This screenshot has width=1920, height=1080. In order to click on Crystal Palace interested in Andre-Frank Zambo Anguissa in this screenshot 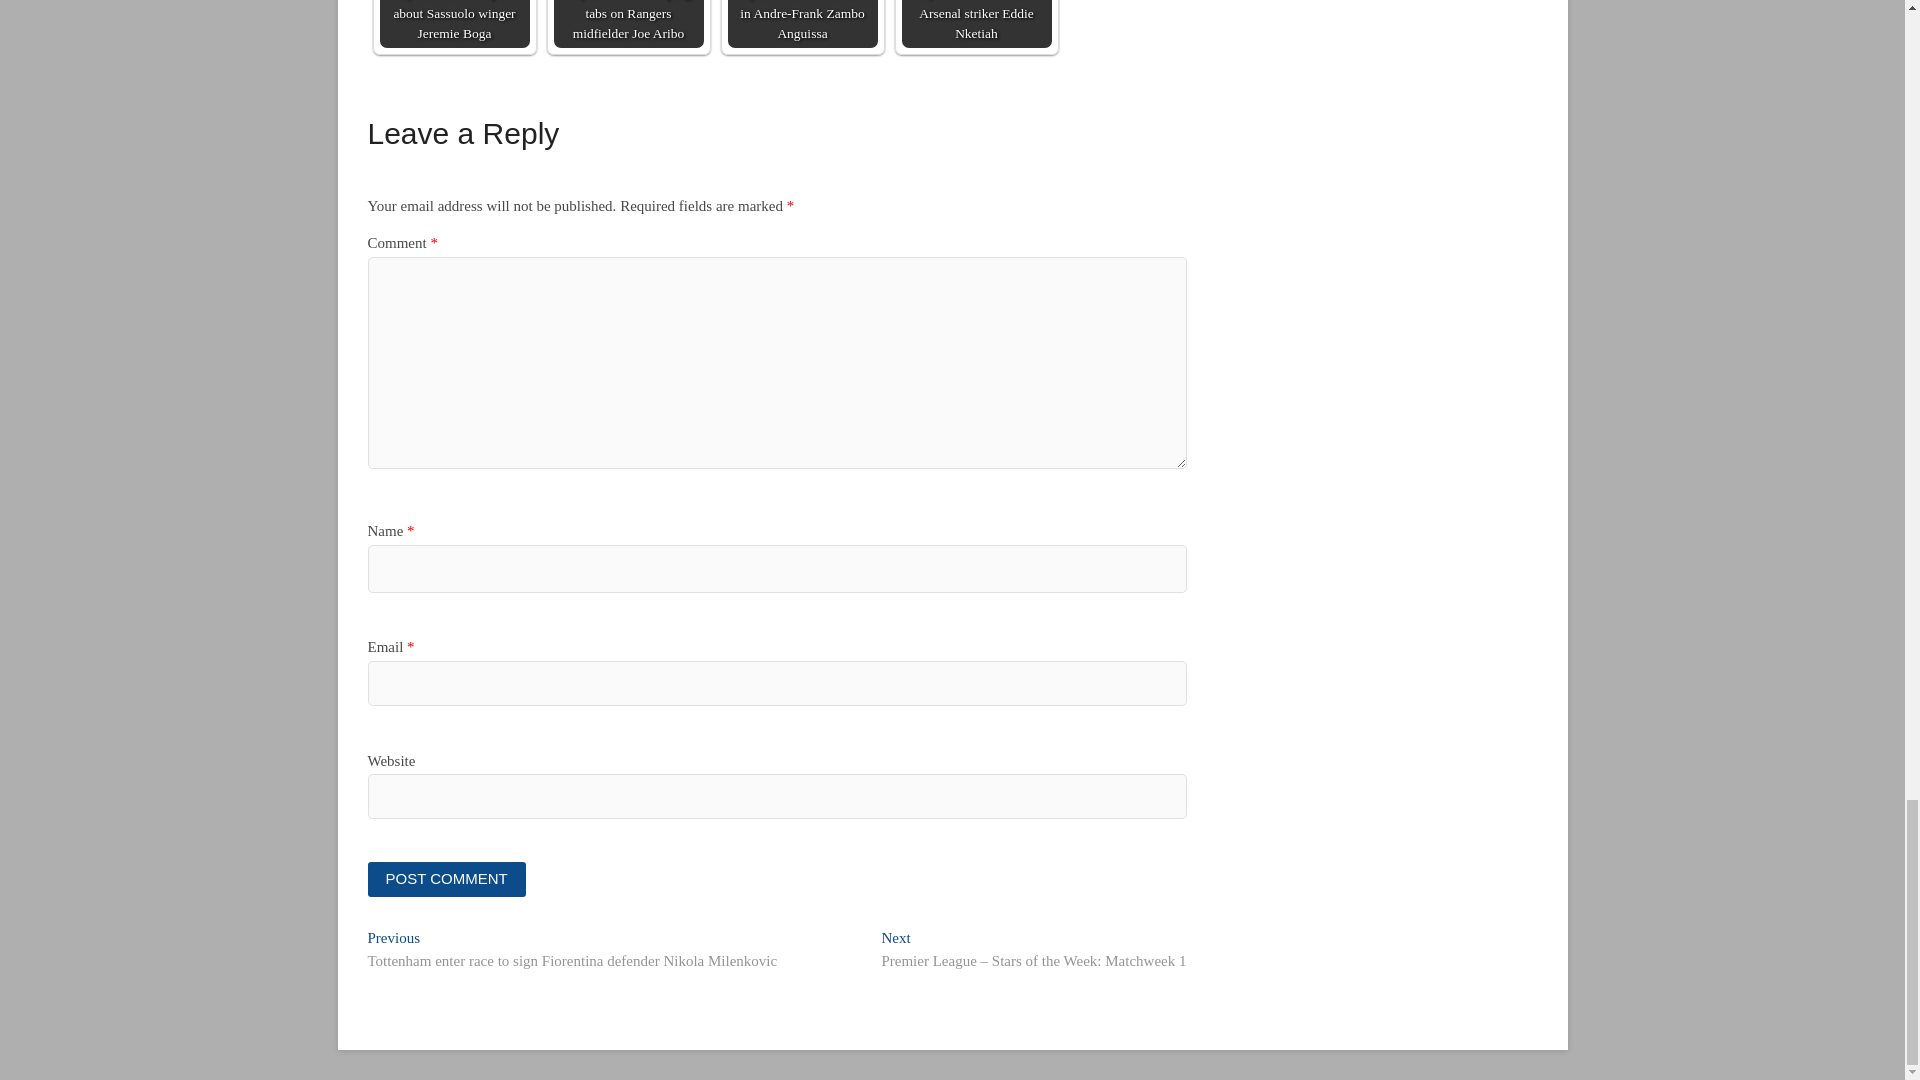, I will do `click(802, 24)`.